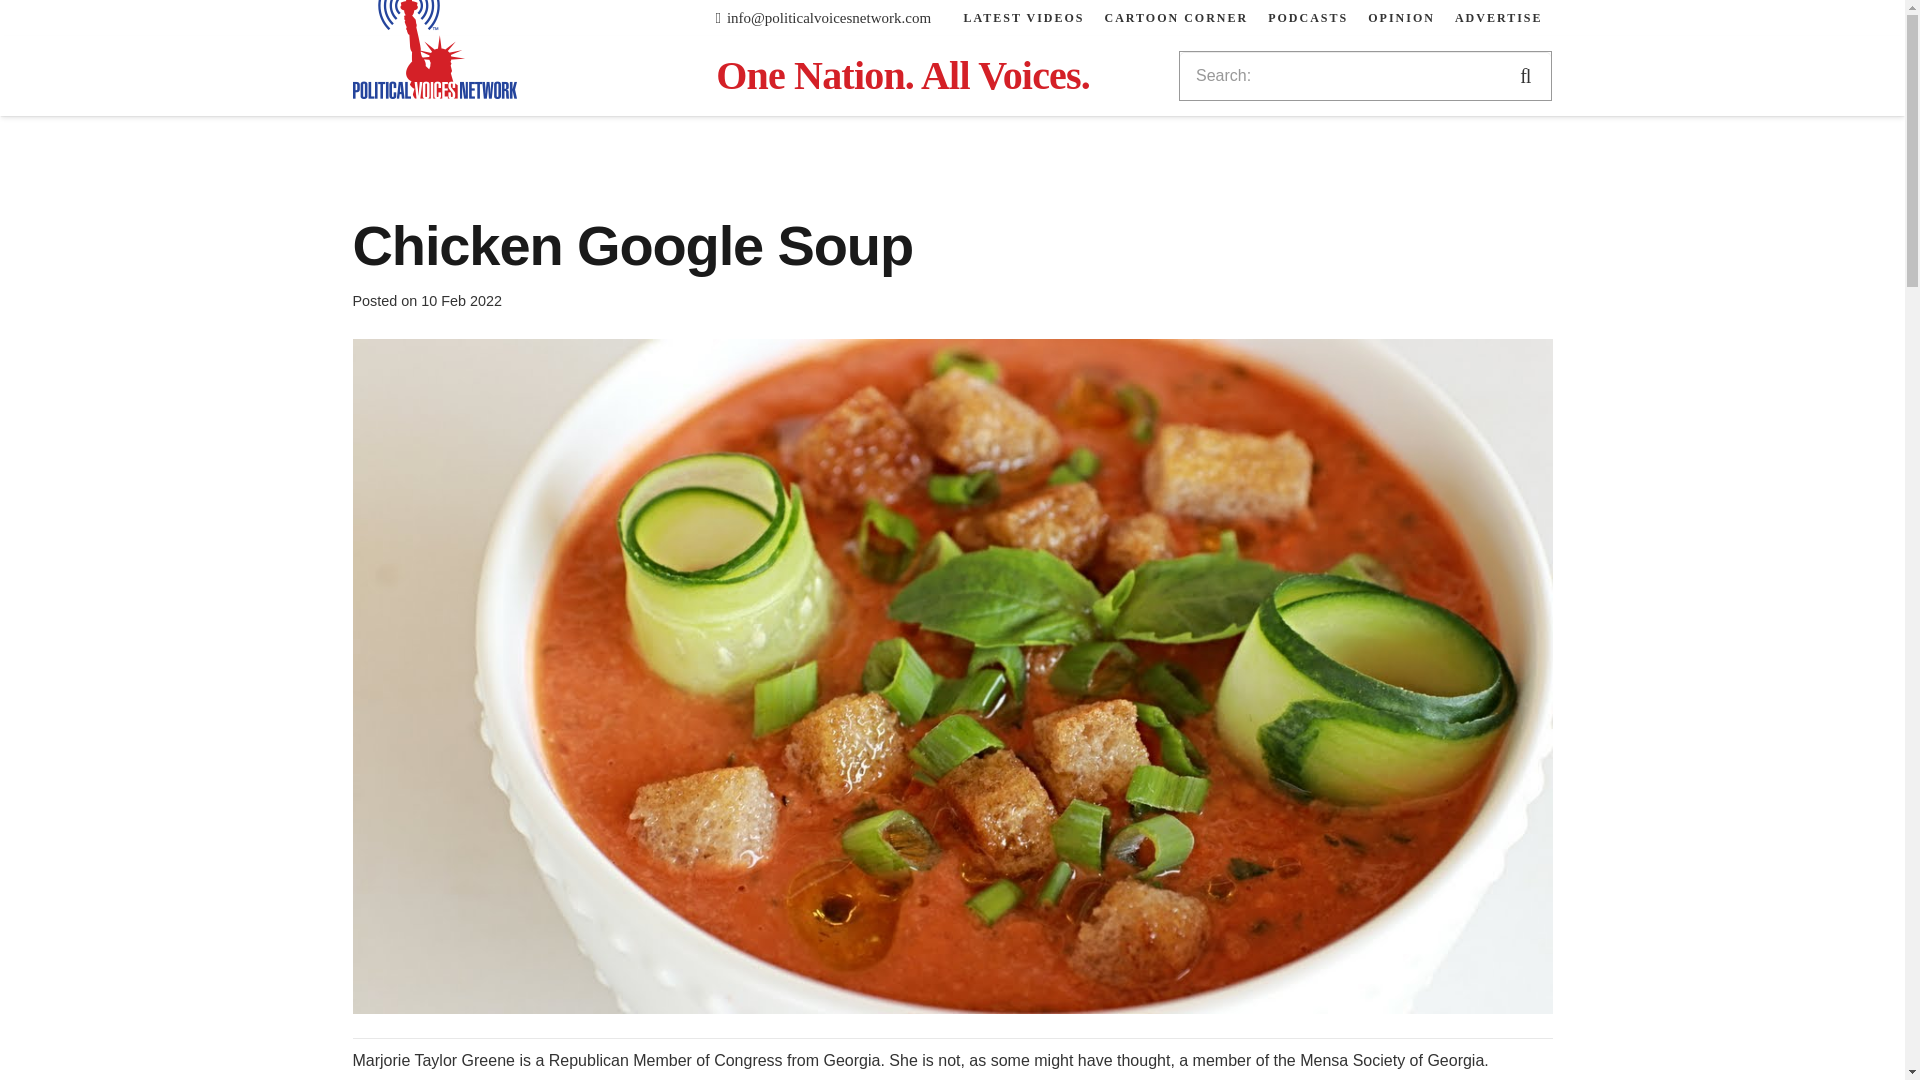 This screenshot has height=1080, width=1920. Describe the element at coordinates (1176, 18) in the screenshot. I see `CARTOON CORNER` at that location.